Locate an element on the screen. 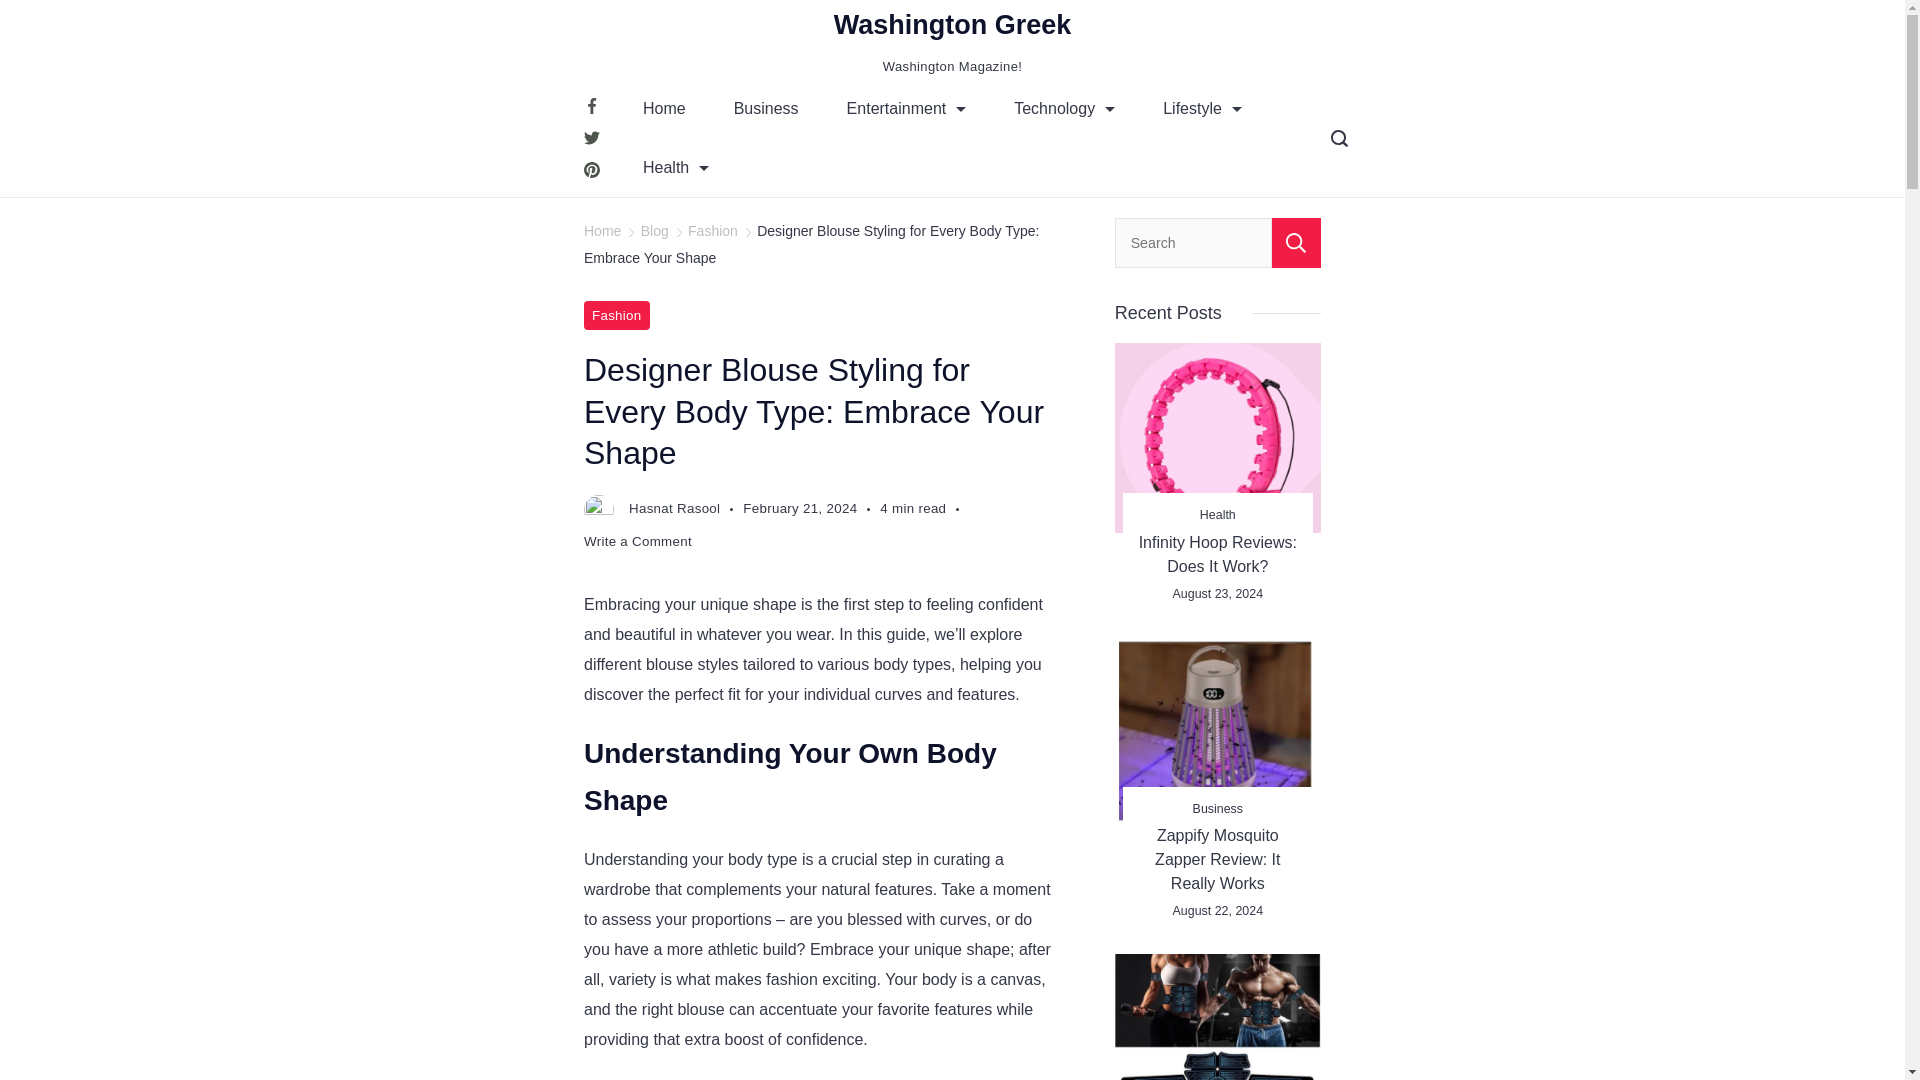 Image resolution: width=1920 pixels, height=1080 pixels. Home is located at coordinates (664, 108).